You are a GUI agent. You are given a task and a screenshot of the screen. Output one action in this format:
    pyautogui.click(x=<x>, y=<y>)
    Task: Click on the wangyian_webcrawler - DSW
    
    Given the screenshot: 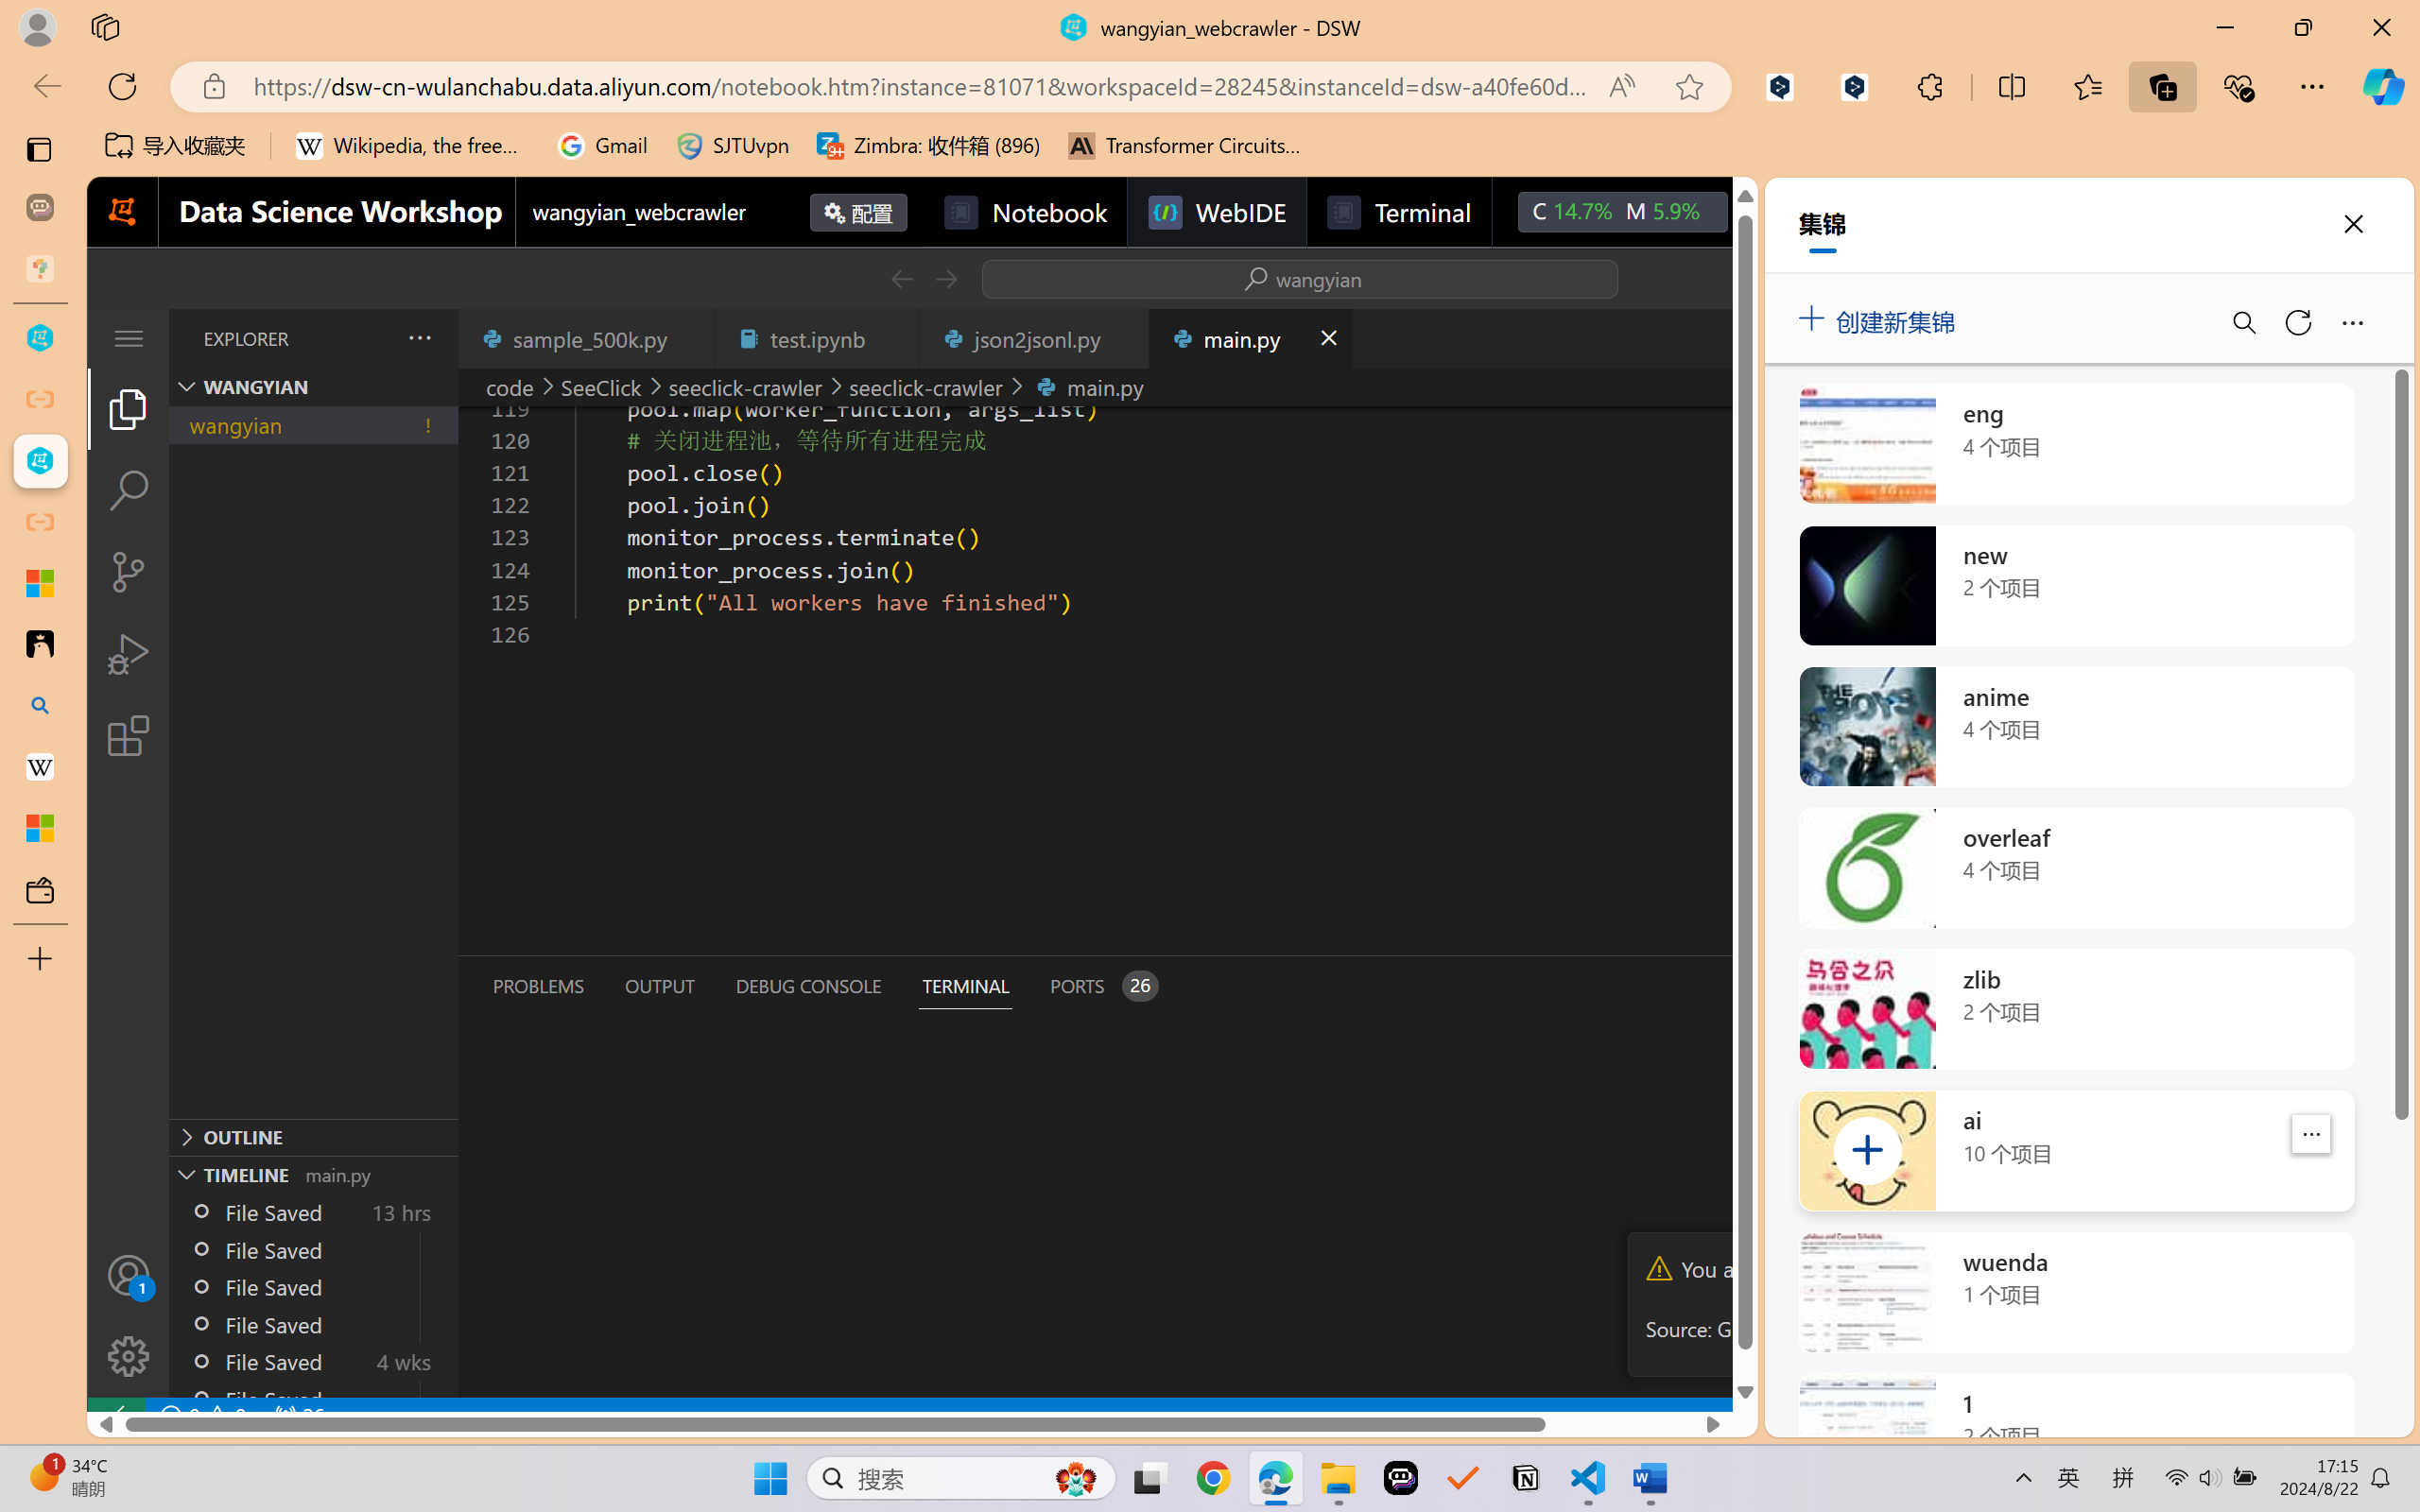 What is the action you would take?
    pyautogui.click(x=40, y=461)
    